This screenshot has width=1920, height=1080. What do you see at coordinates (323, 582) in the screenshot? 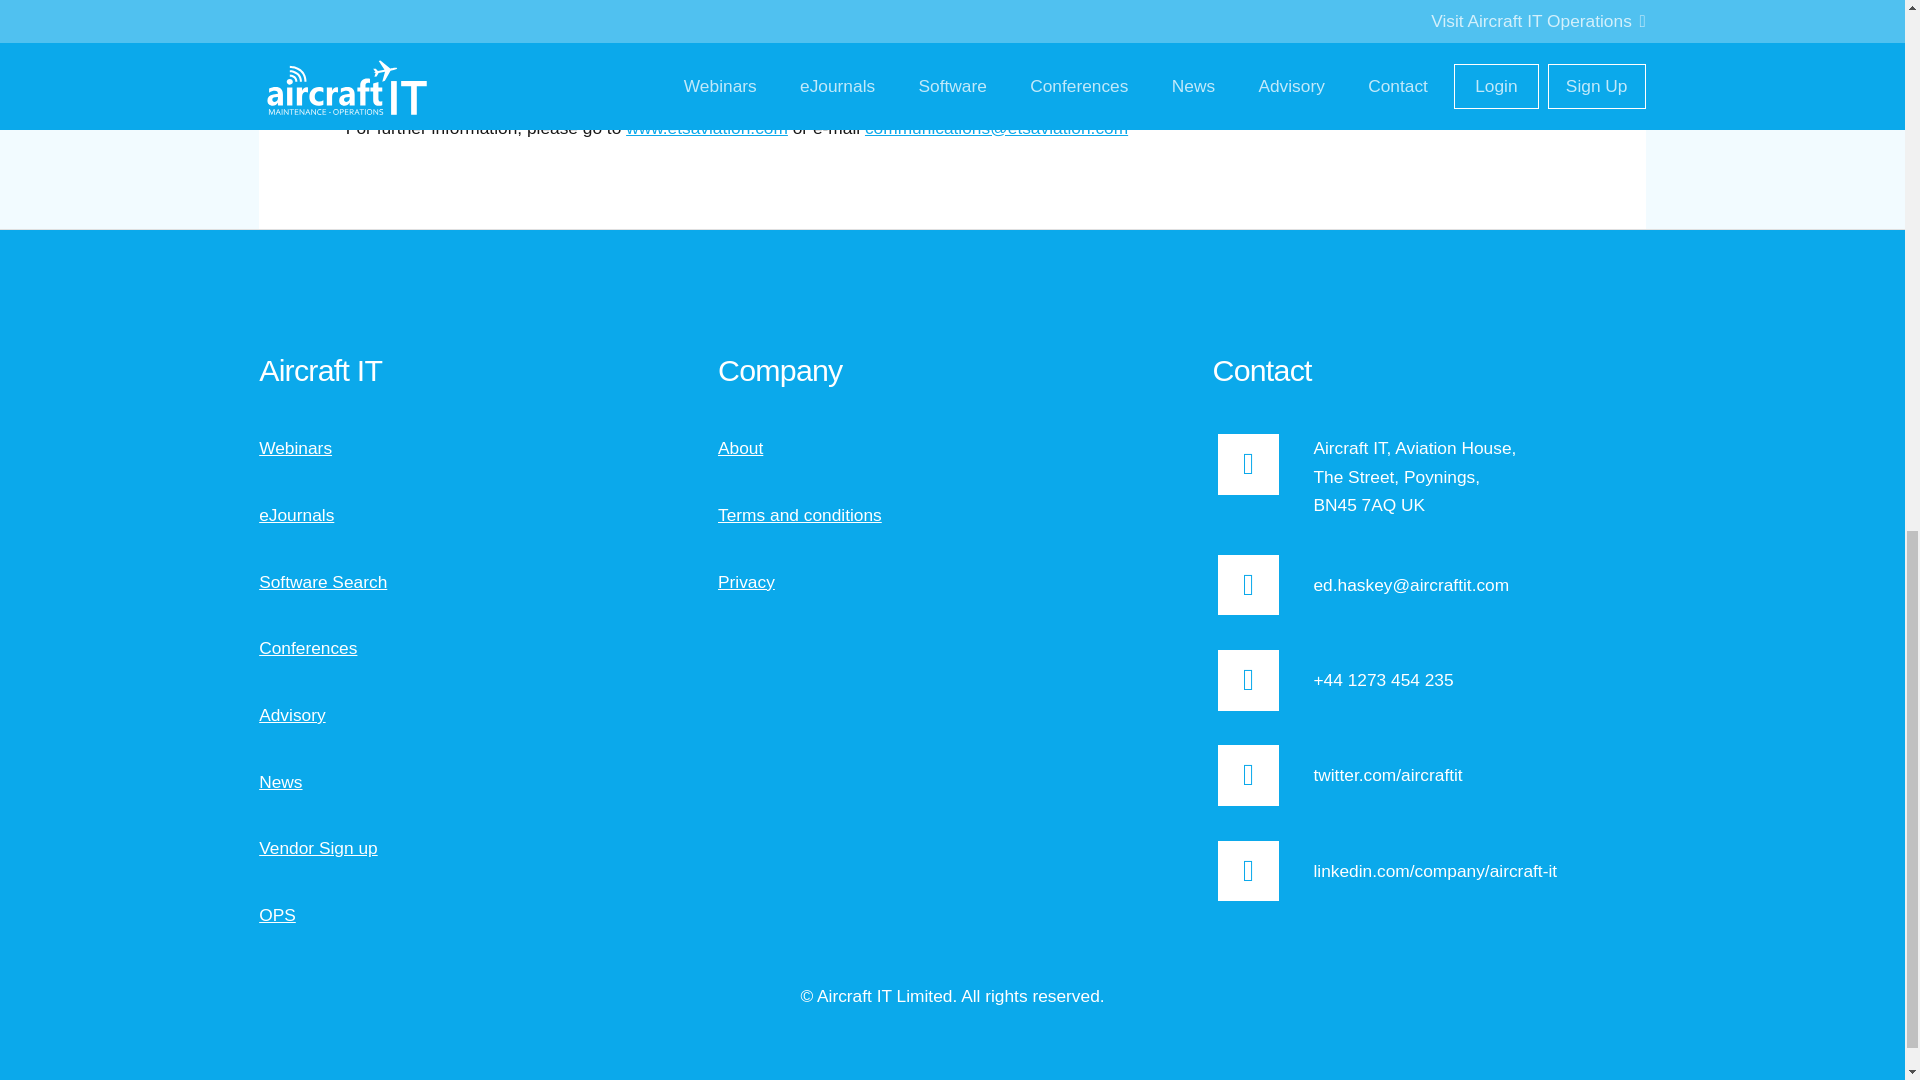
I see `Software Search` at bounding box center [323, 582].